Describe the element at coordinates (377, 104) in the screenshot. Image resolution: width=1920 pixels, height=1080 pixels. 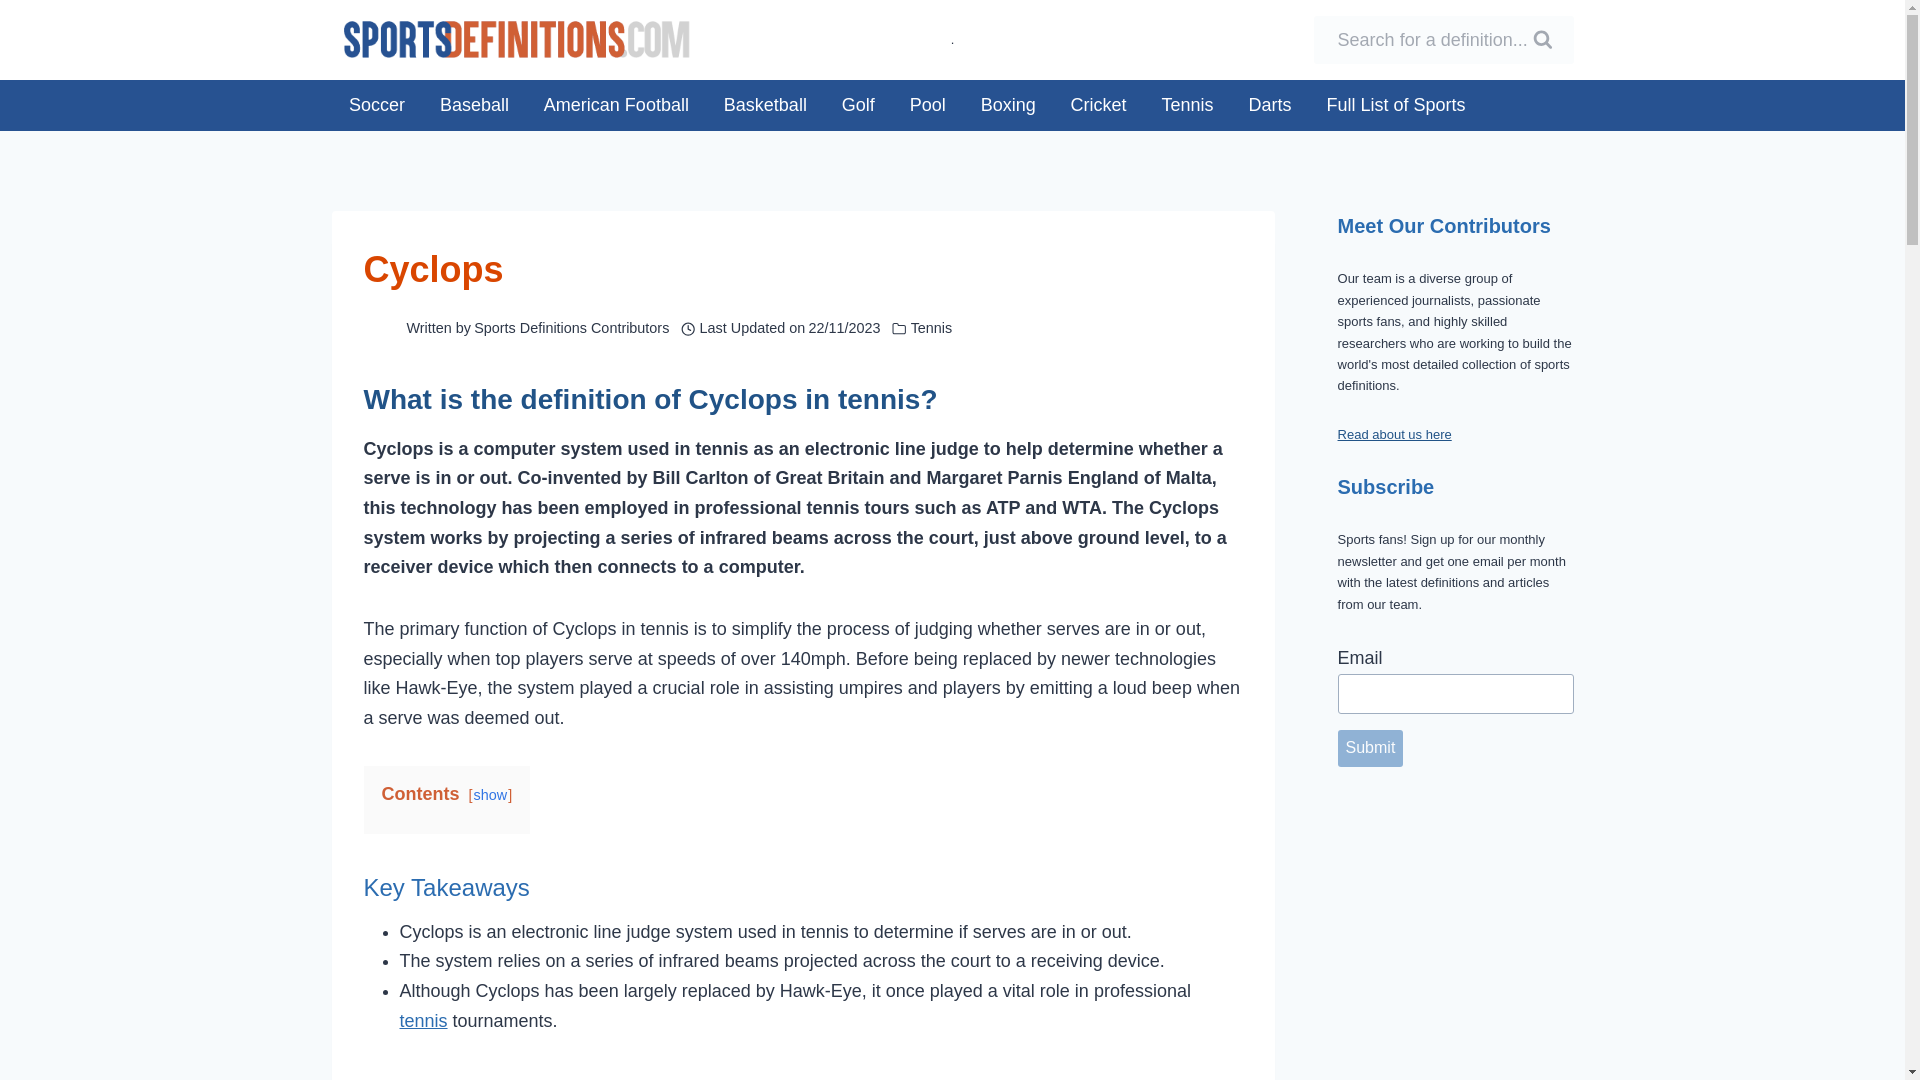
I see `Soccer` at that location.